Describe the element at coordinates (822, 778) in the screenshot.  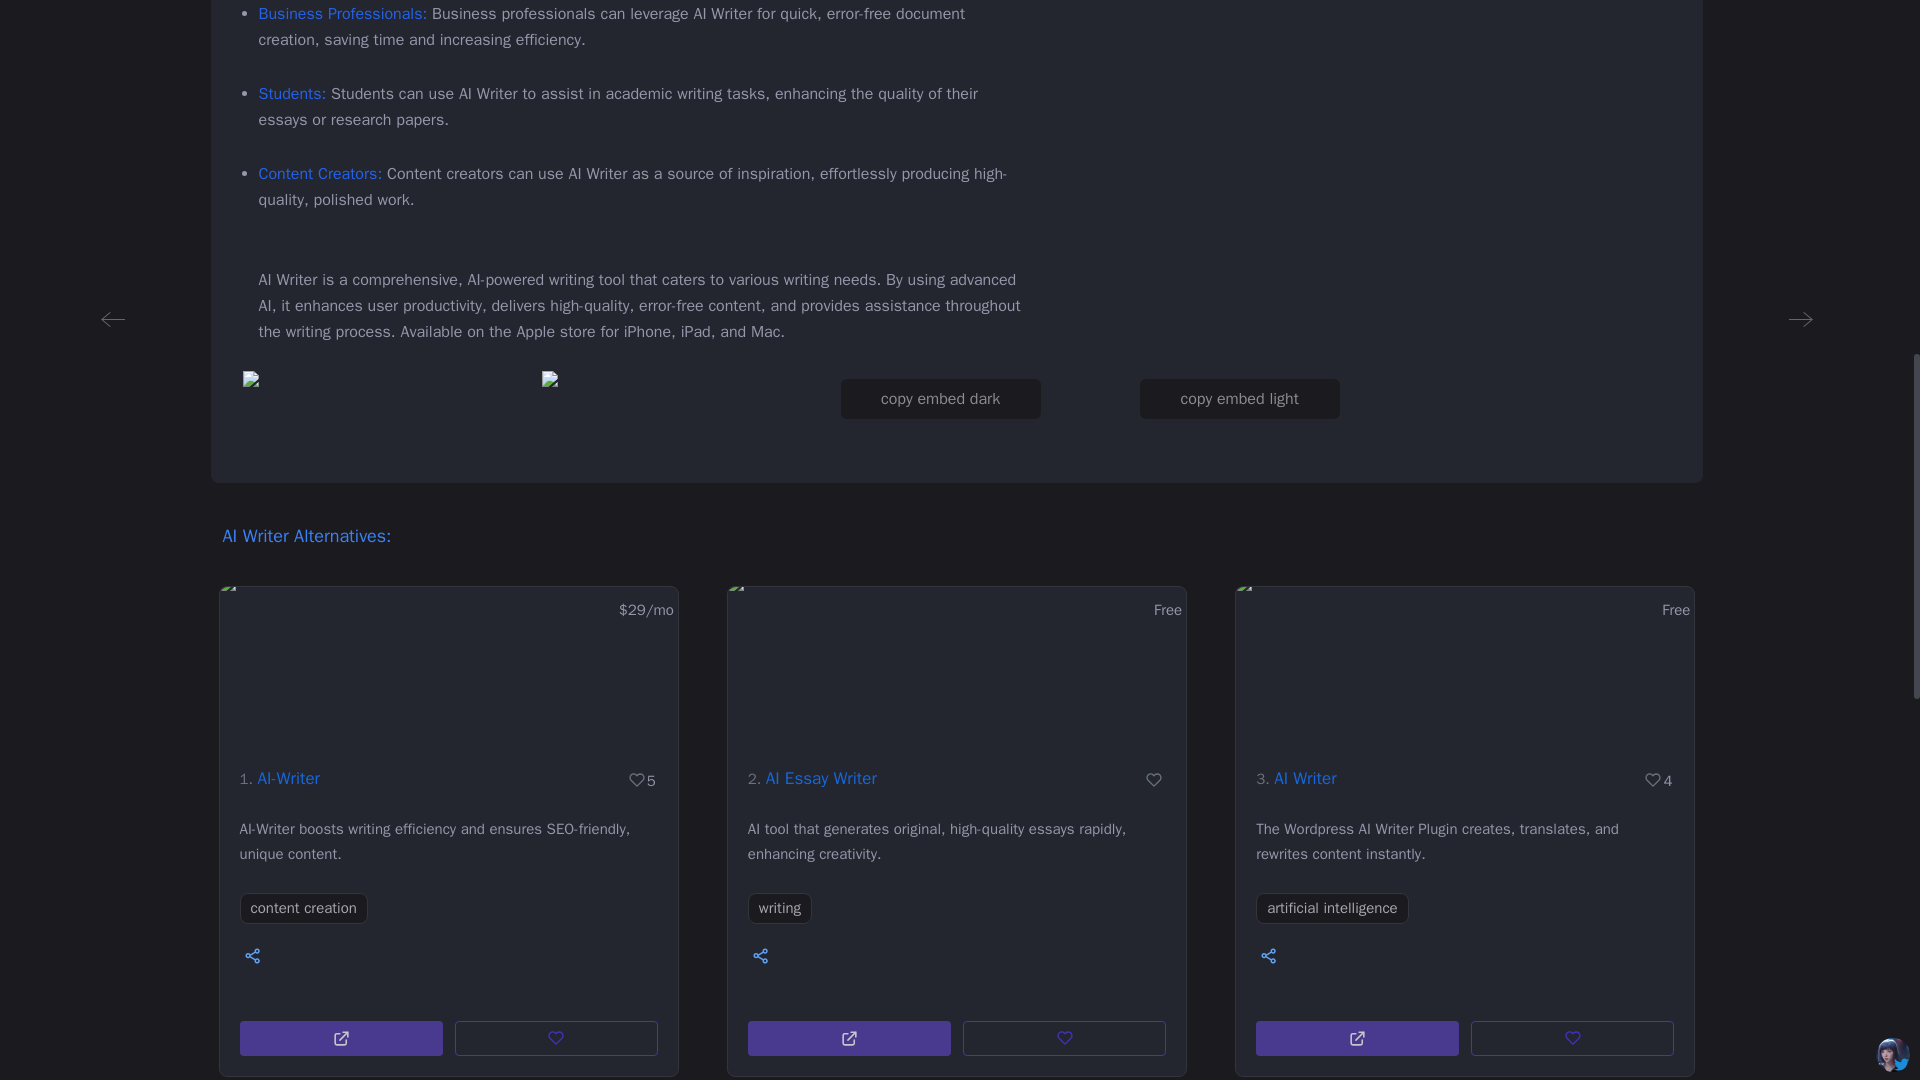
I see `AI Essay Writer` at that location.